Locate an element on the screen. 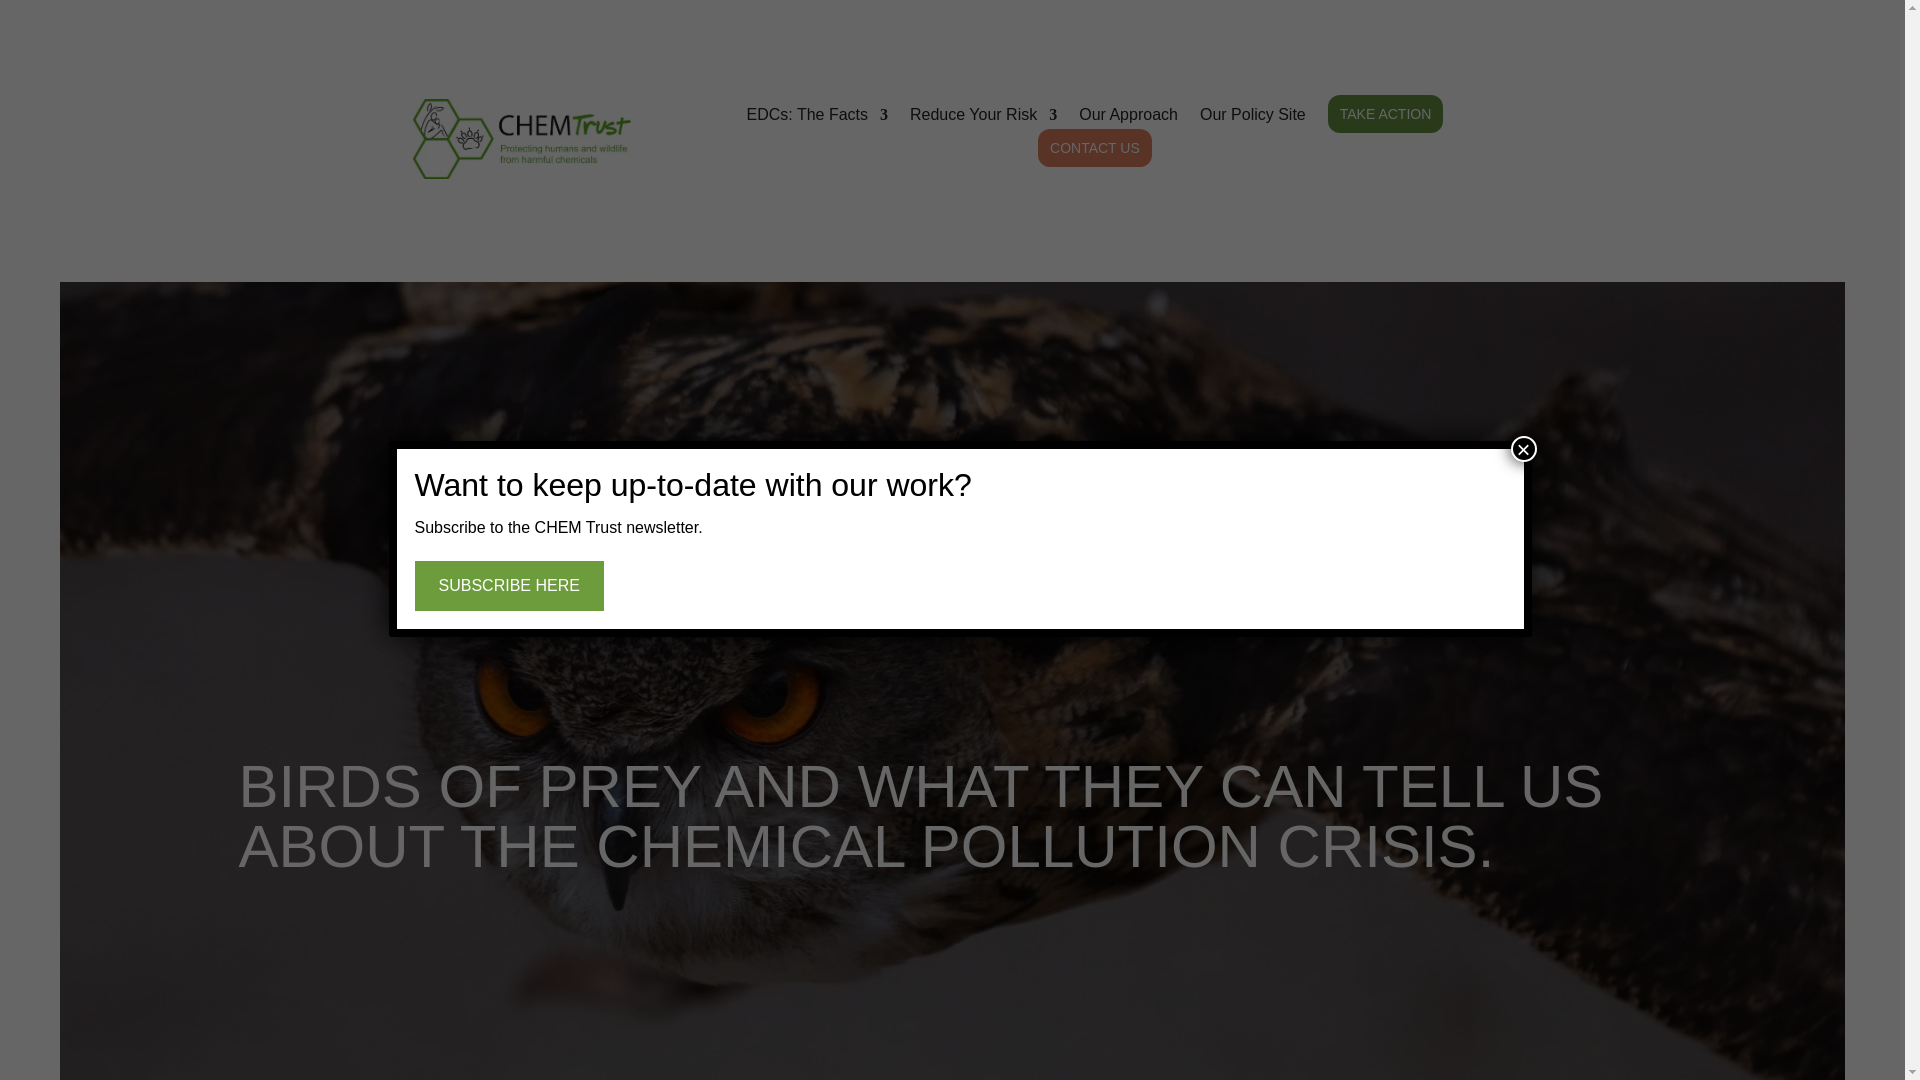 The image size is (1920, 1080). EDCs: The Facts is located at coordinates (816, 119).